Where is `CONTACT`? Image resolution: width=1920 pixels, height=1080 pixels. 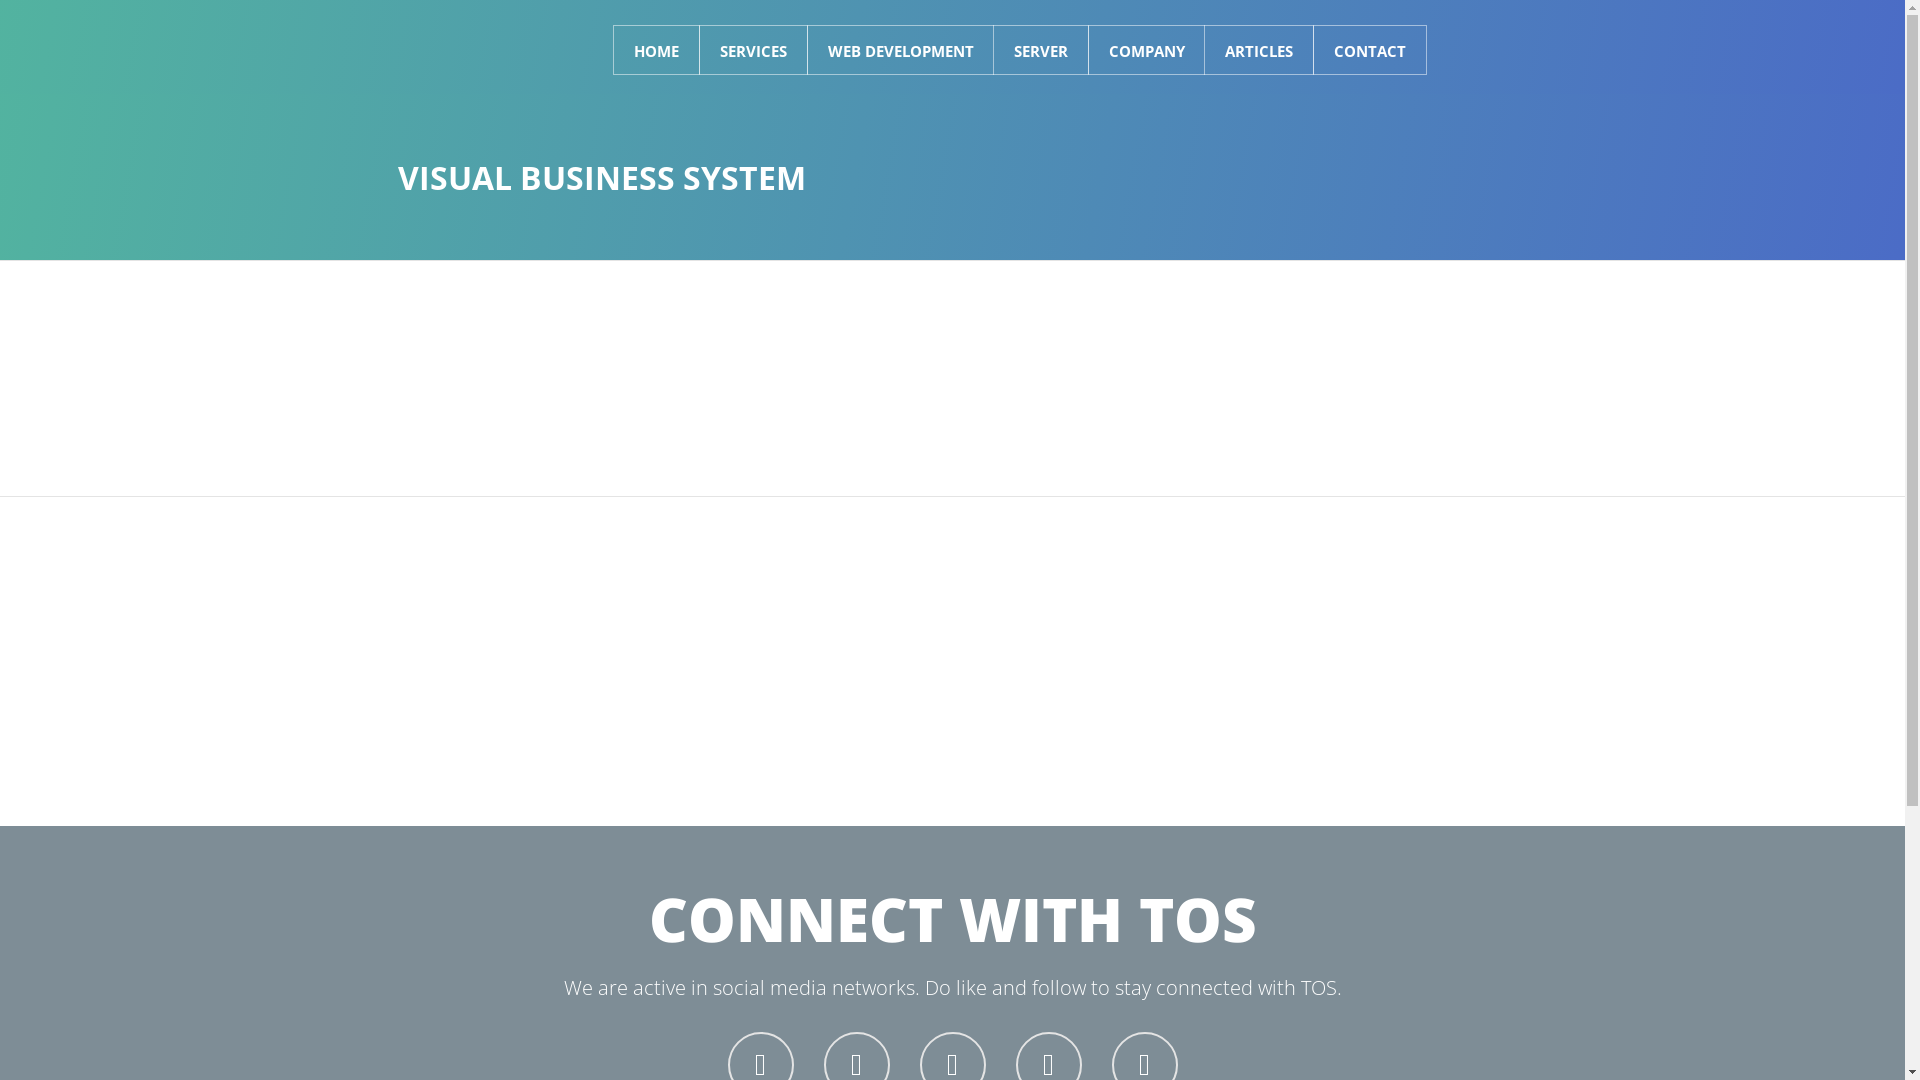 CONTACT is located at coordinates (1369, 50).